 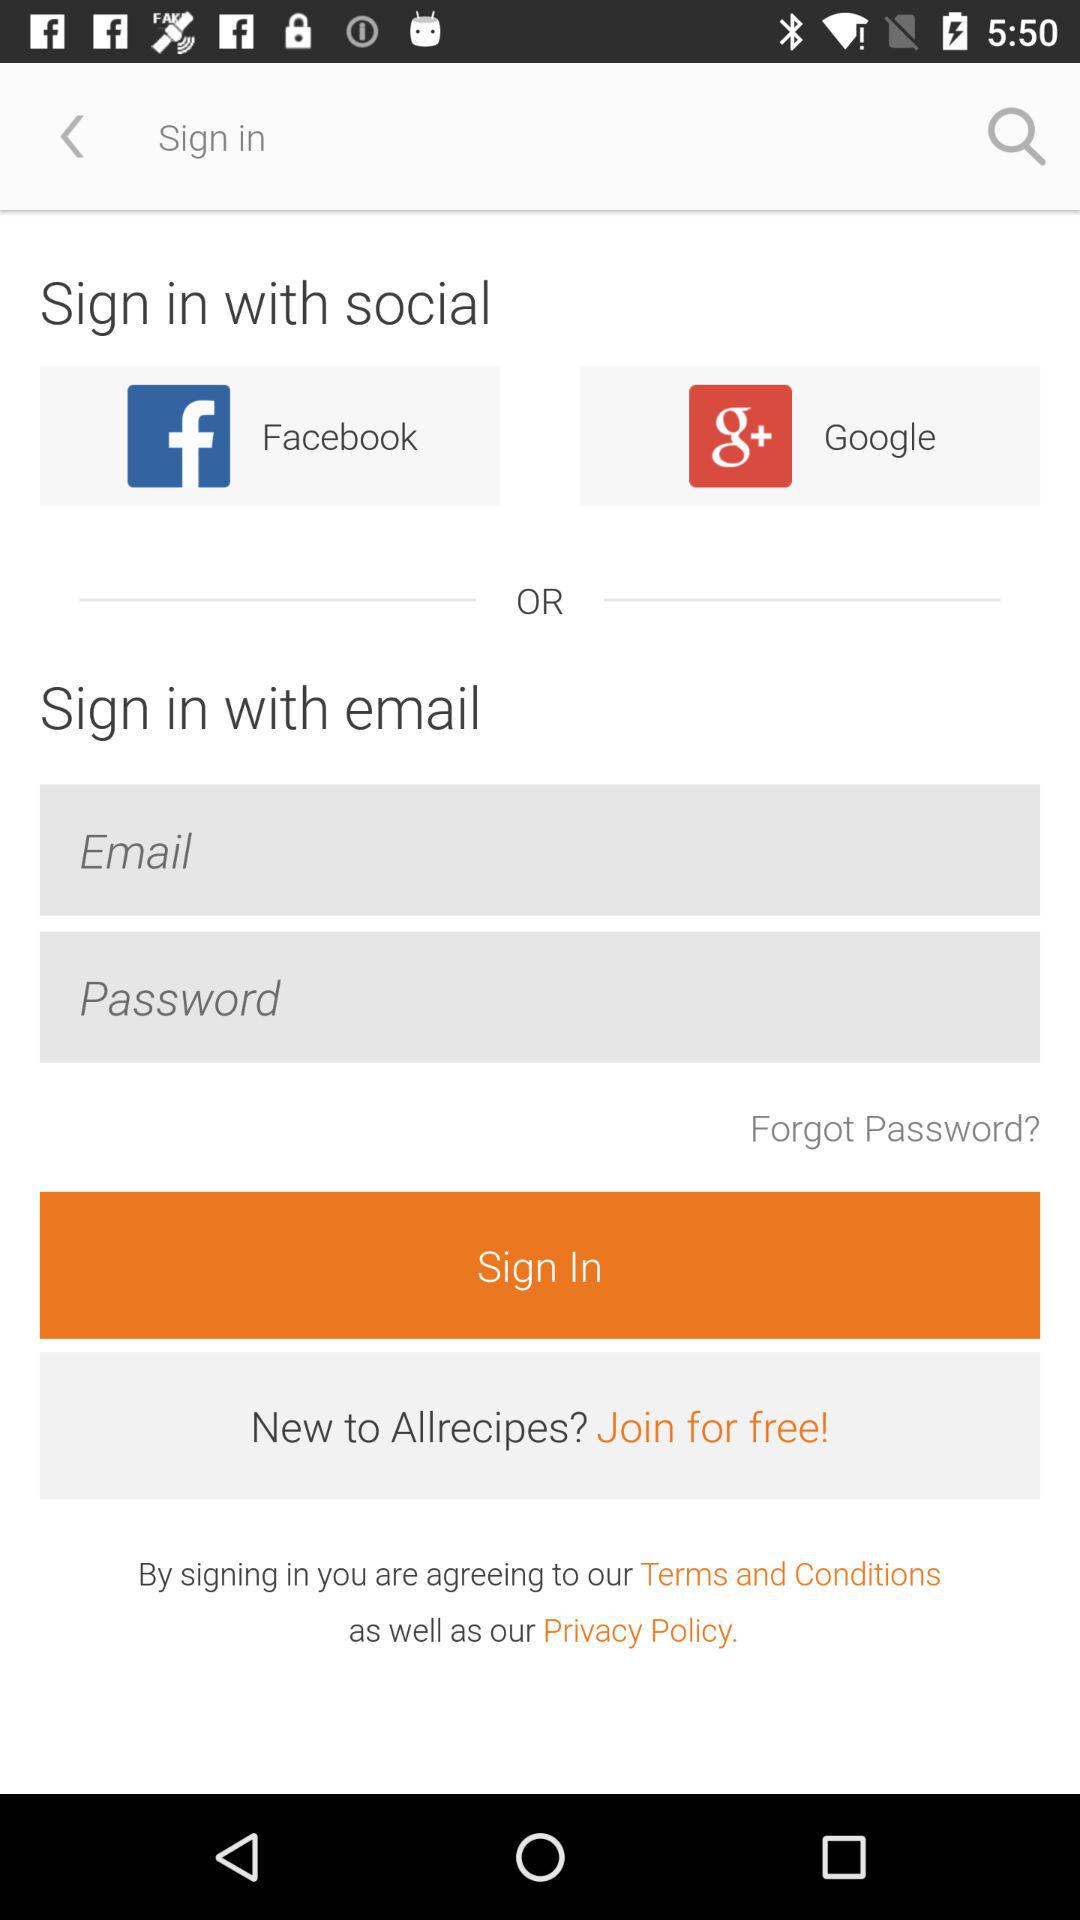 I want to click on turn off item above the sign in with, so click(x=1016, y=136).